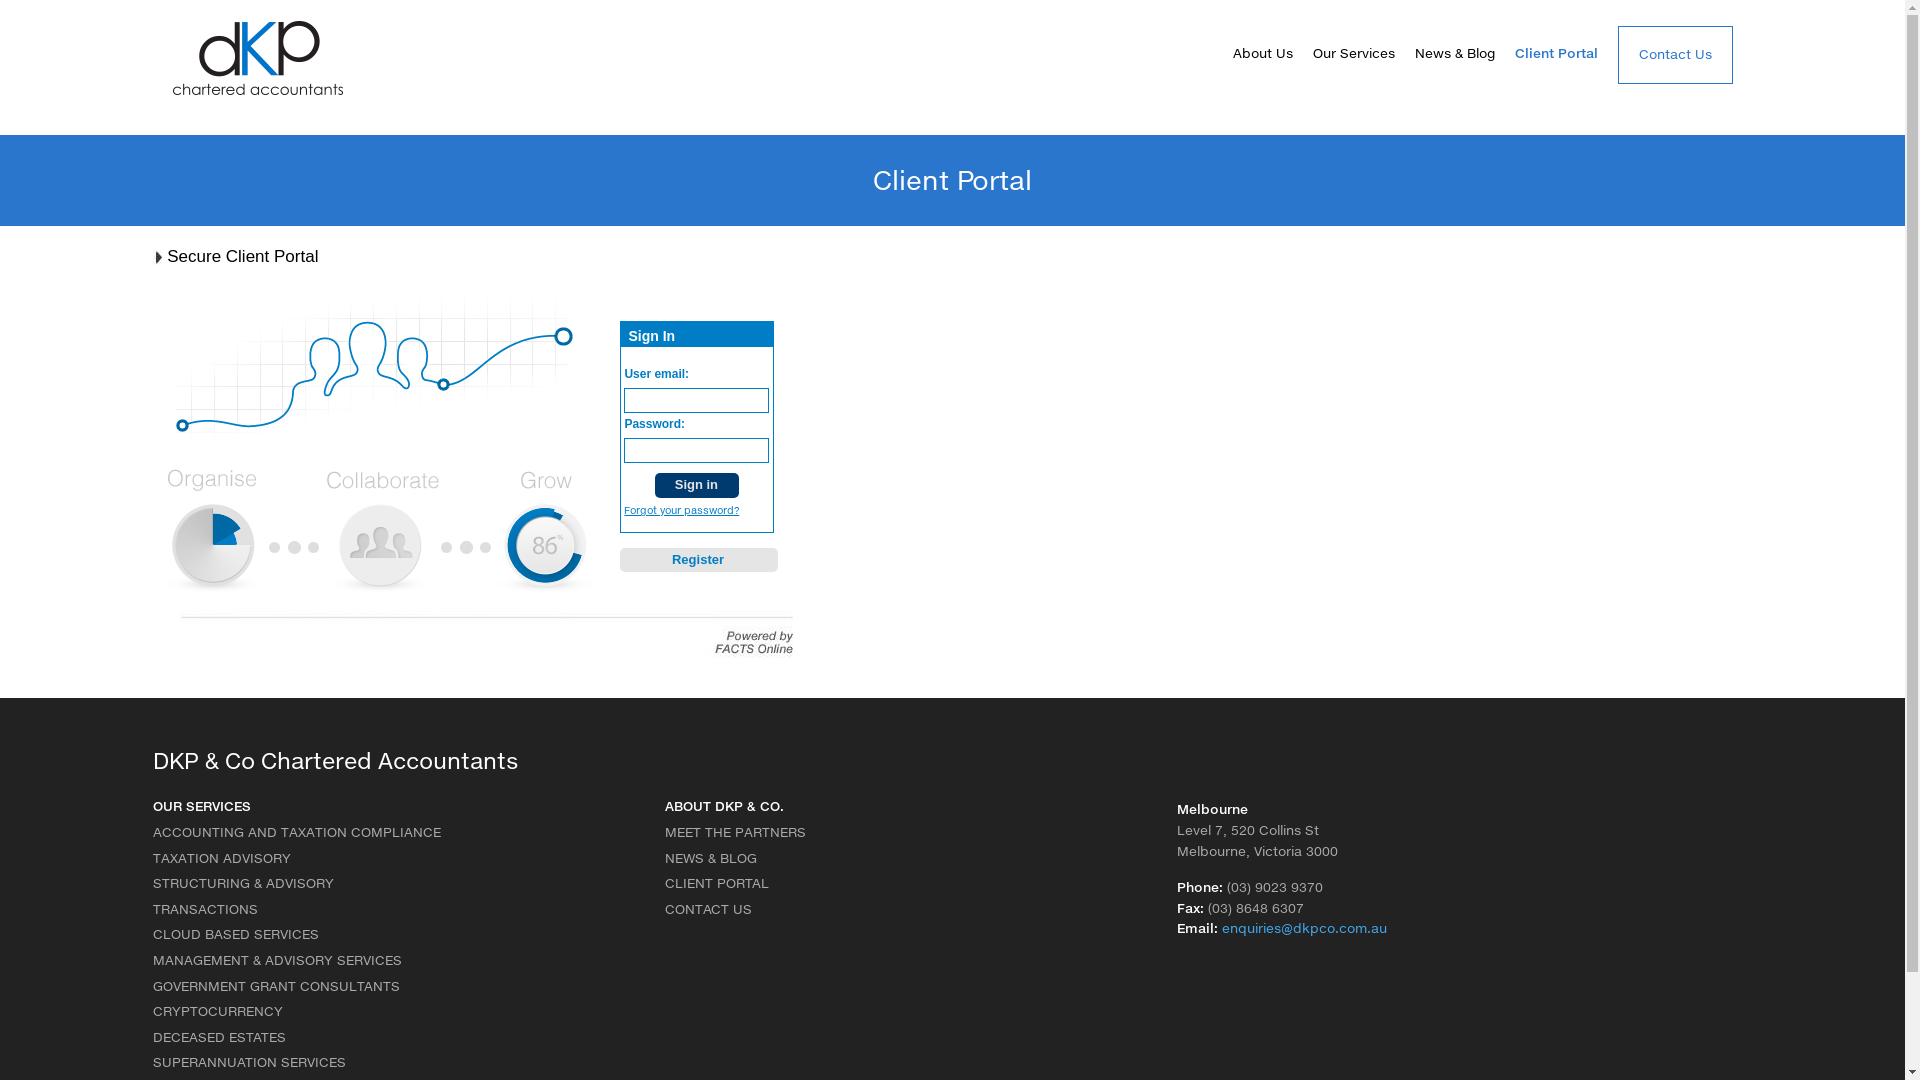 The height and width of the screenshot is (1080, 1920). I want to click on Contact Us, so click(1676, 55).